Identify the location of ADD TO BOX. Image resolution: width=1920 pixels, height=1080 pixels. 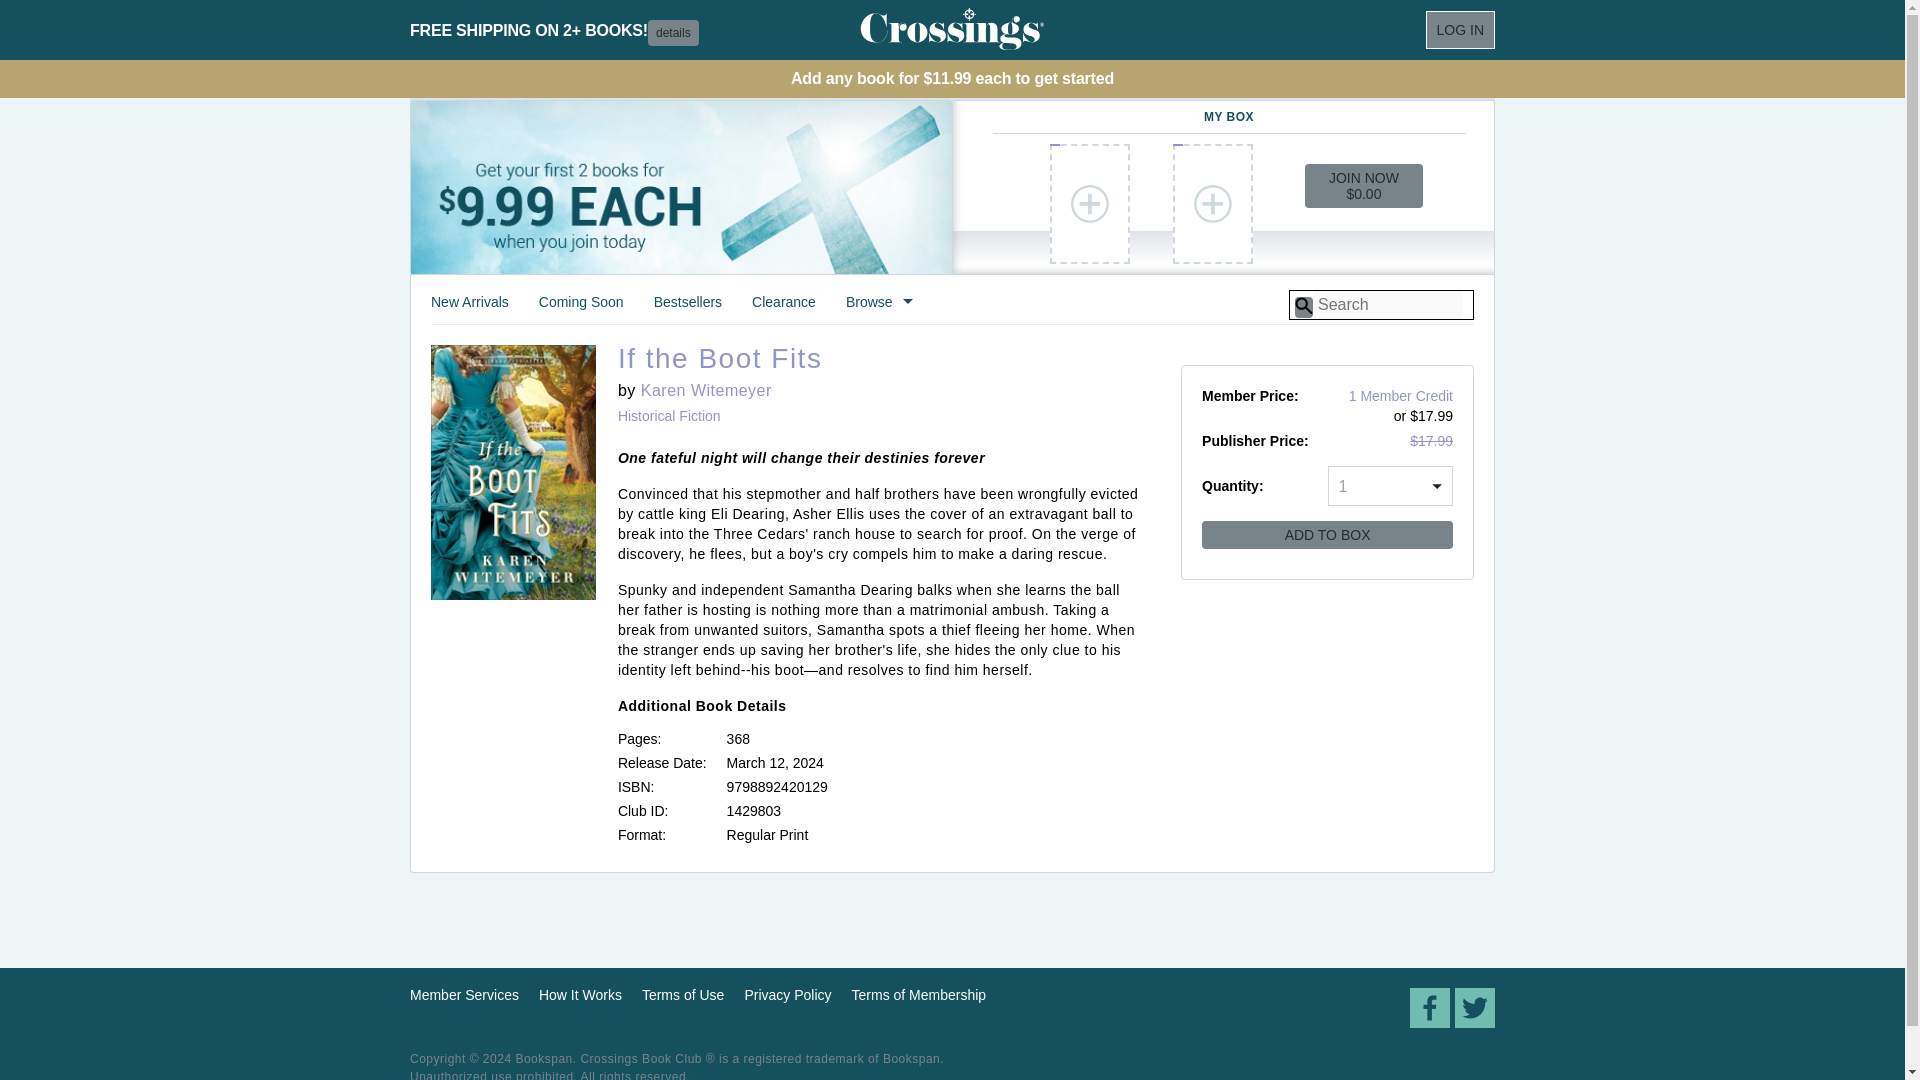
(1327, 534).